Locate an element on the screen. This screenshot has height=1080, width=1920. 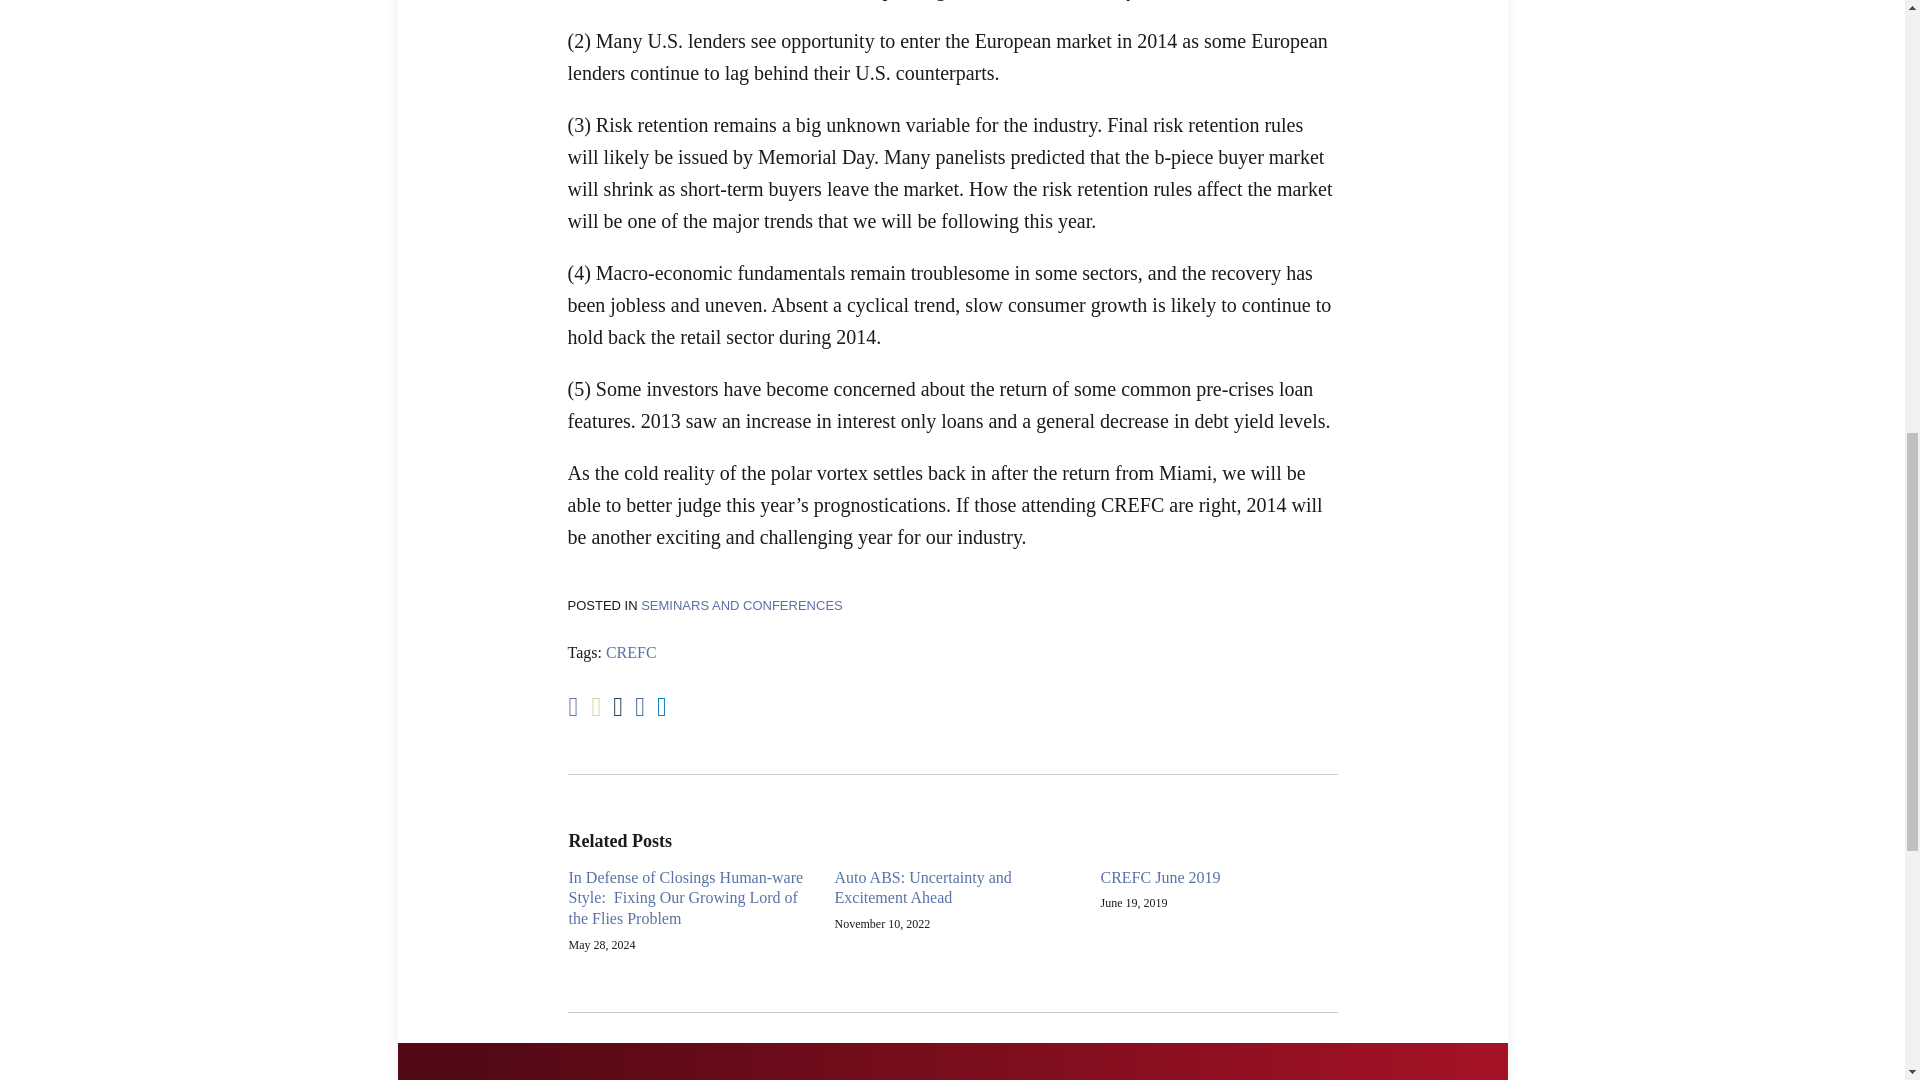
CREFC is located at coordinates (631, 652).